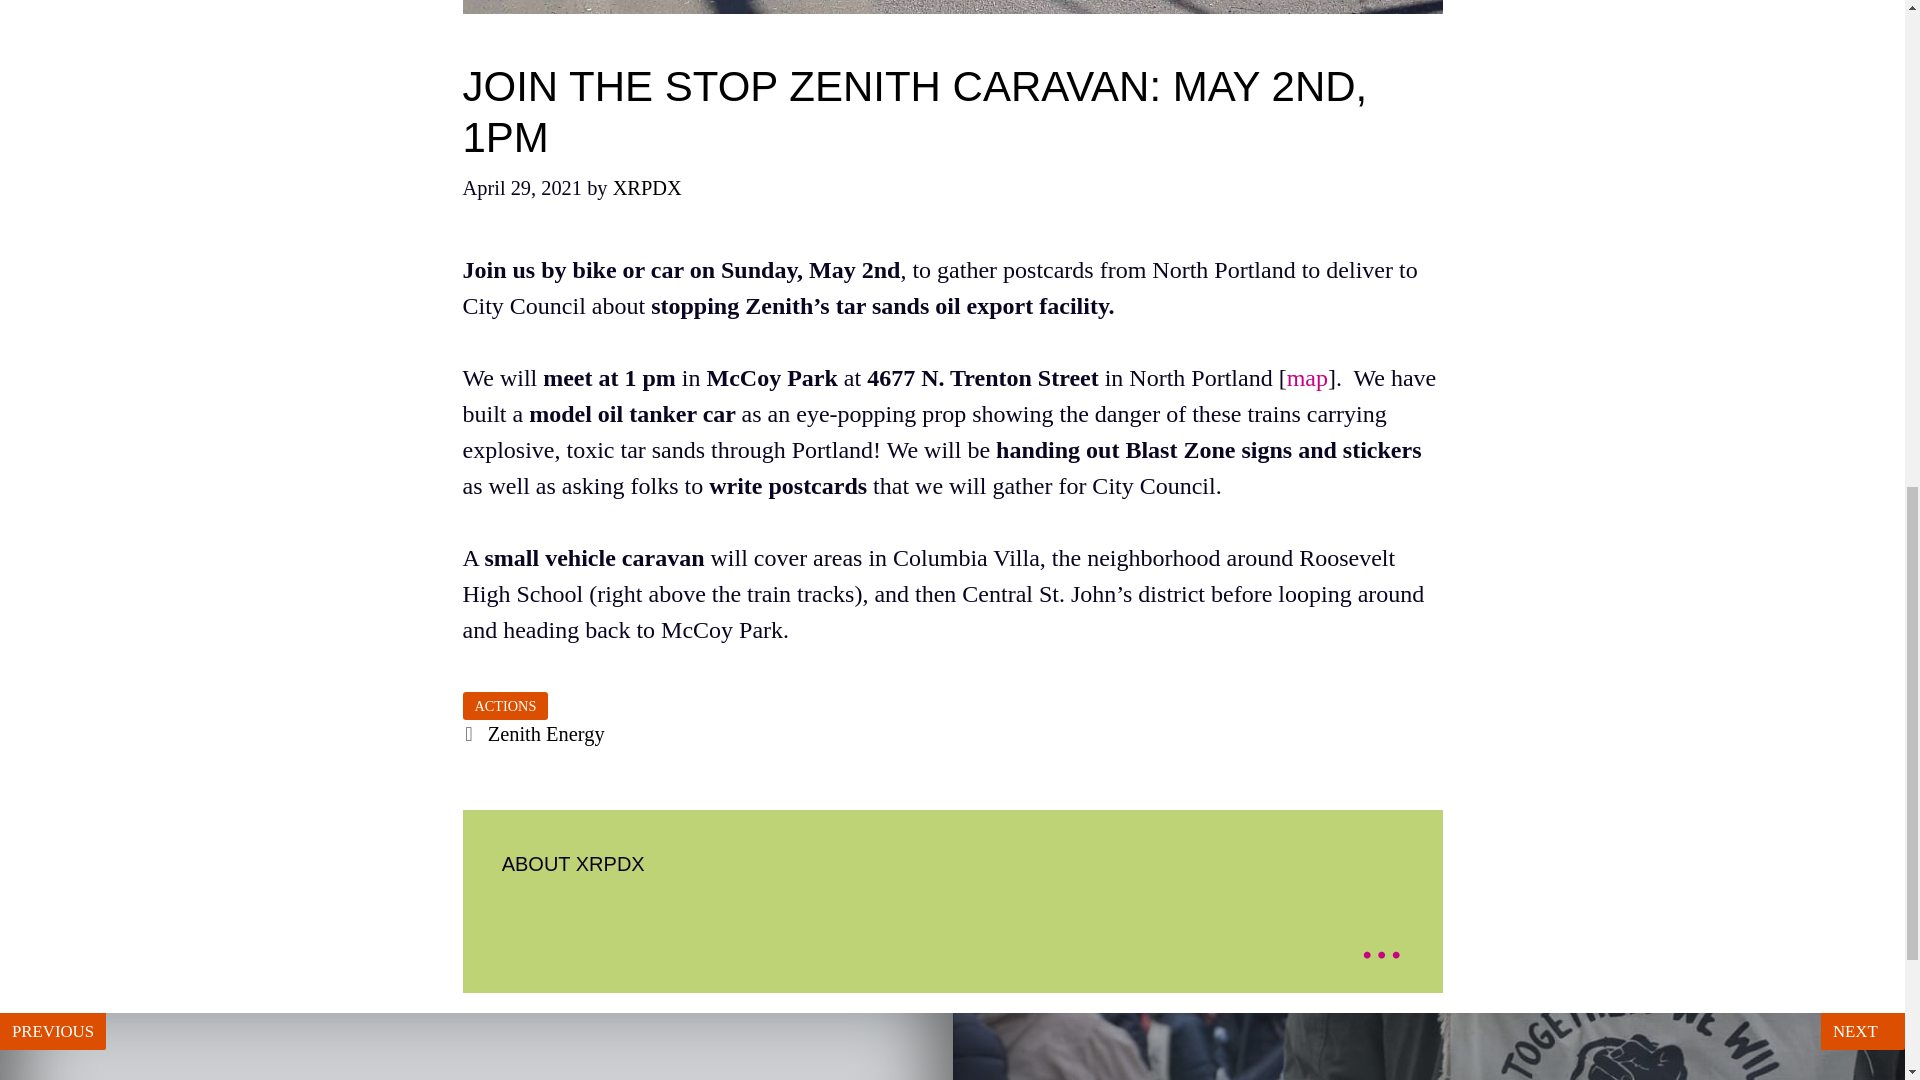  What do you see at coordinates (646, 188) in the screenshot?
I see `XRPDX` at bounding box center [646, 188].